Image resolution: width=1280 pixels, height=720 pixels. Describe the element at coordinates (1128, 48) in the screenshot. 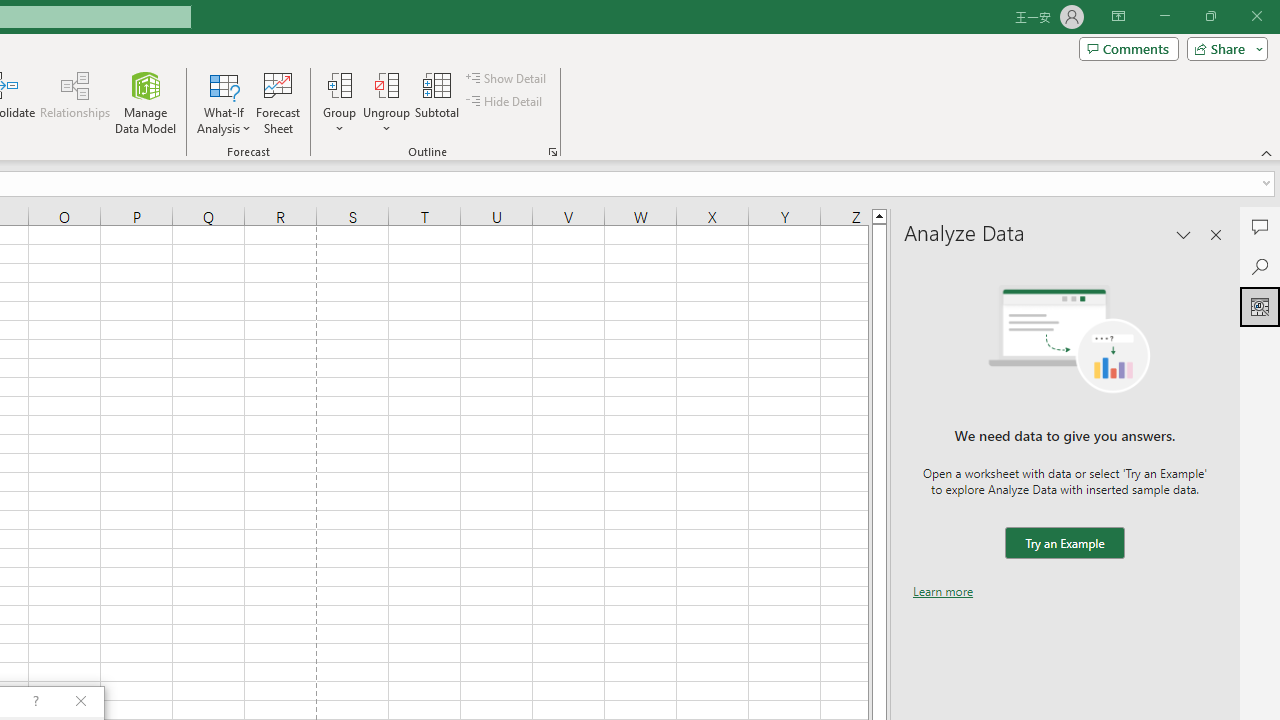

I see `Comments` at that location.